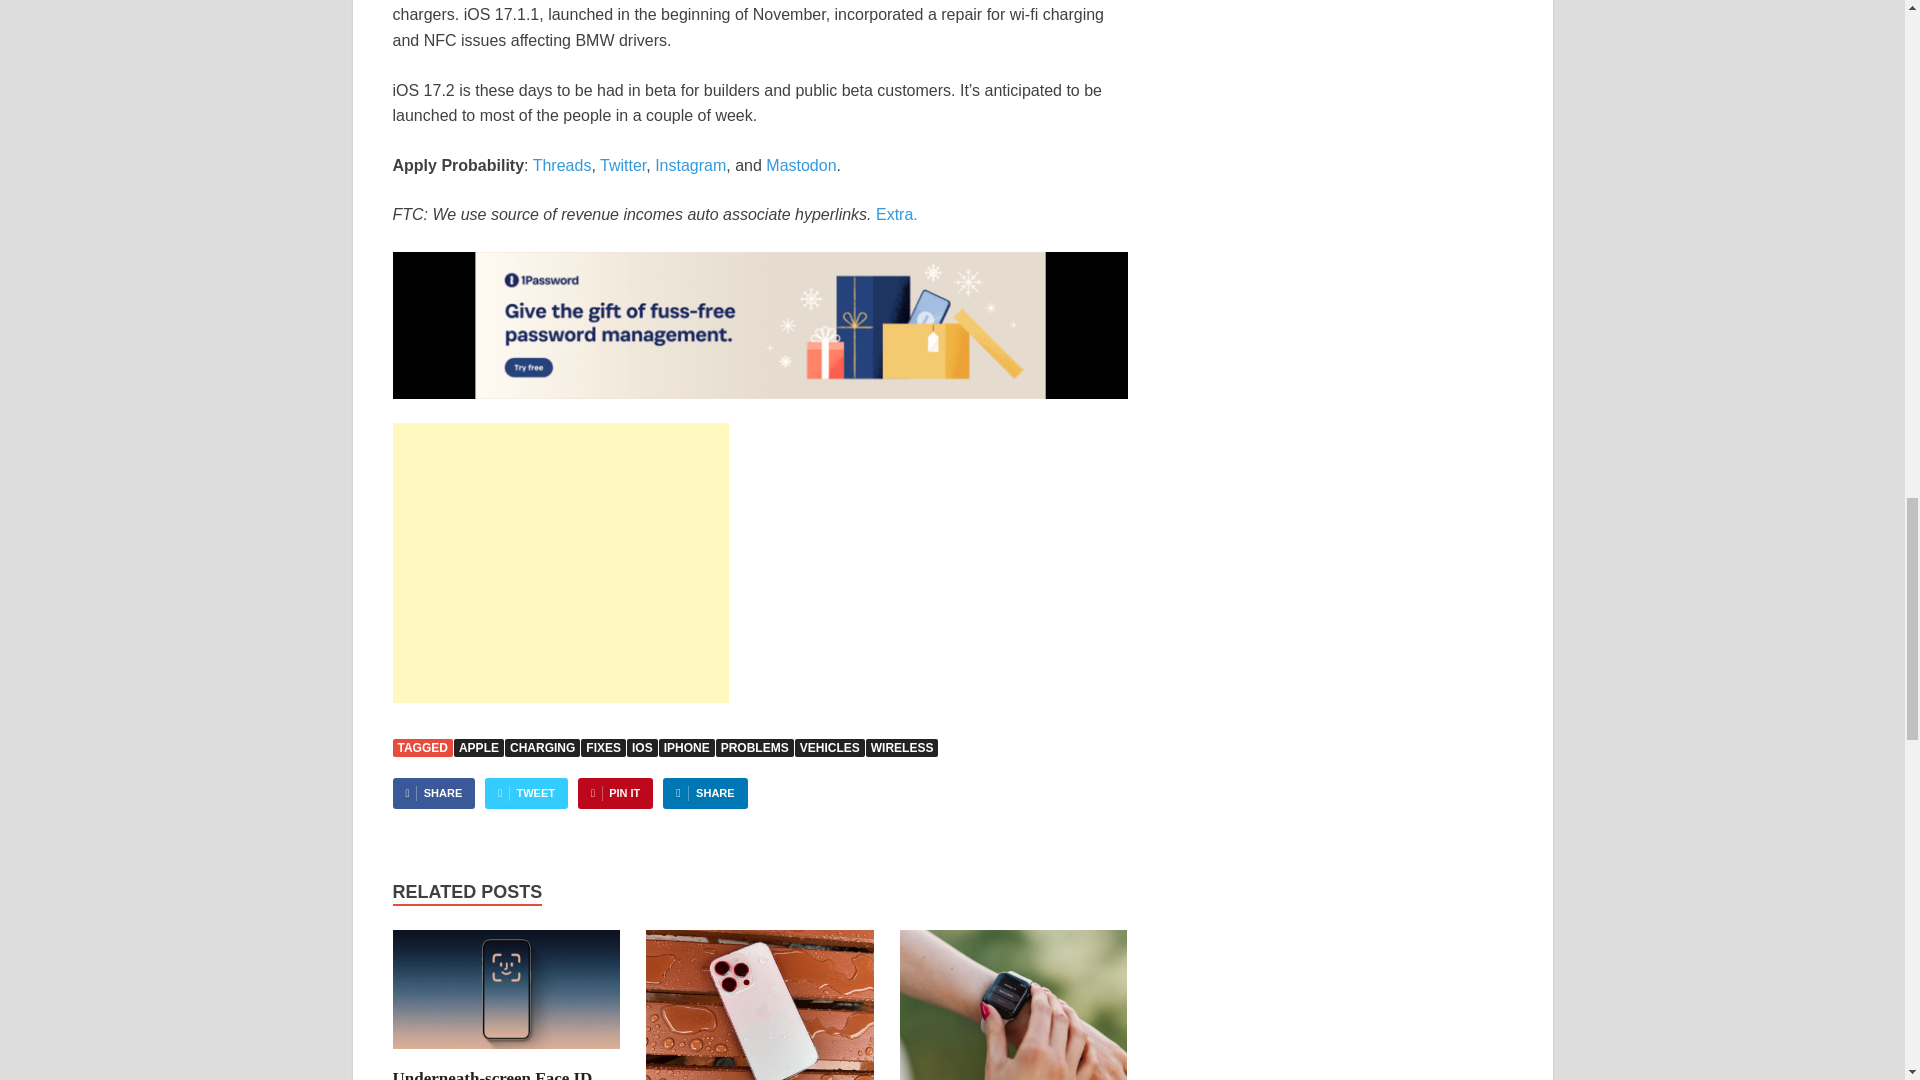 The height and width of the screenshot is (1080, 1920). I want to click on CHARGING, so click(542, 748).